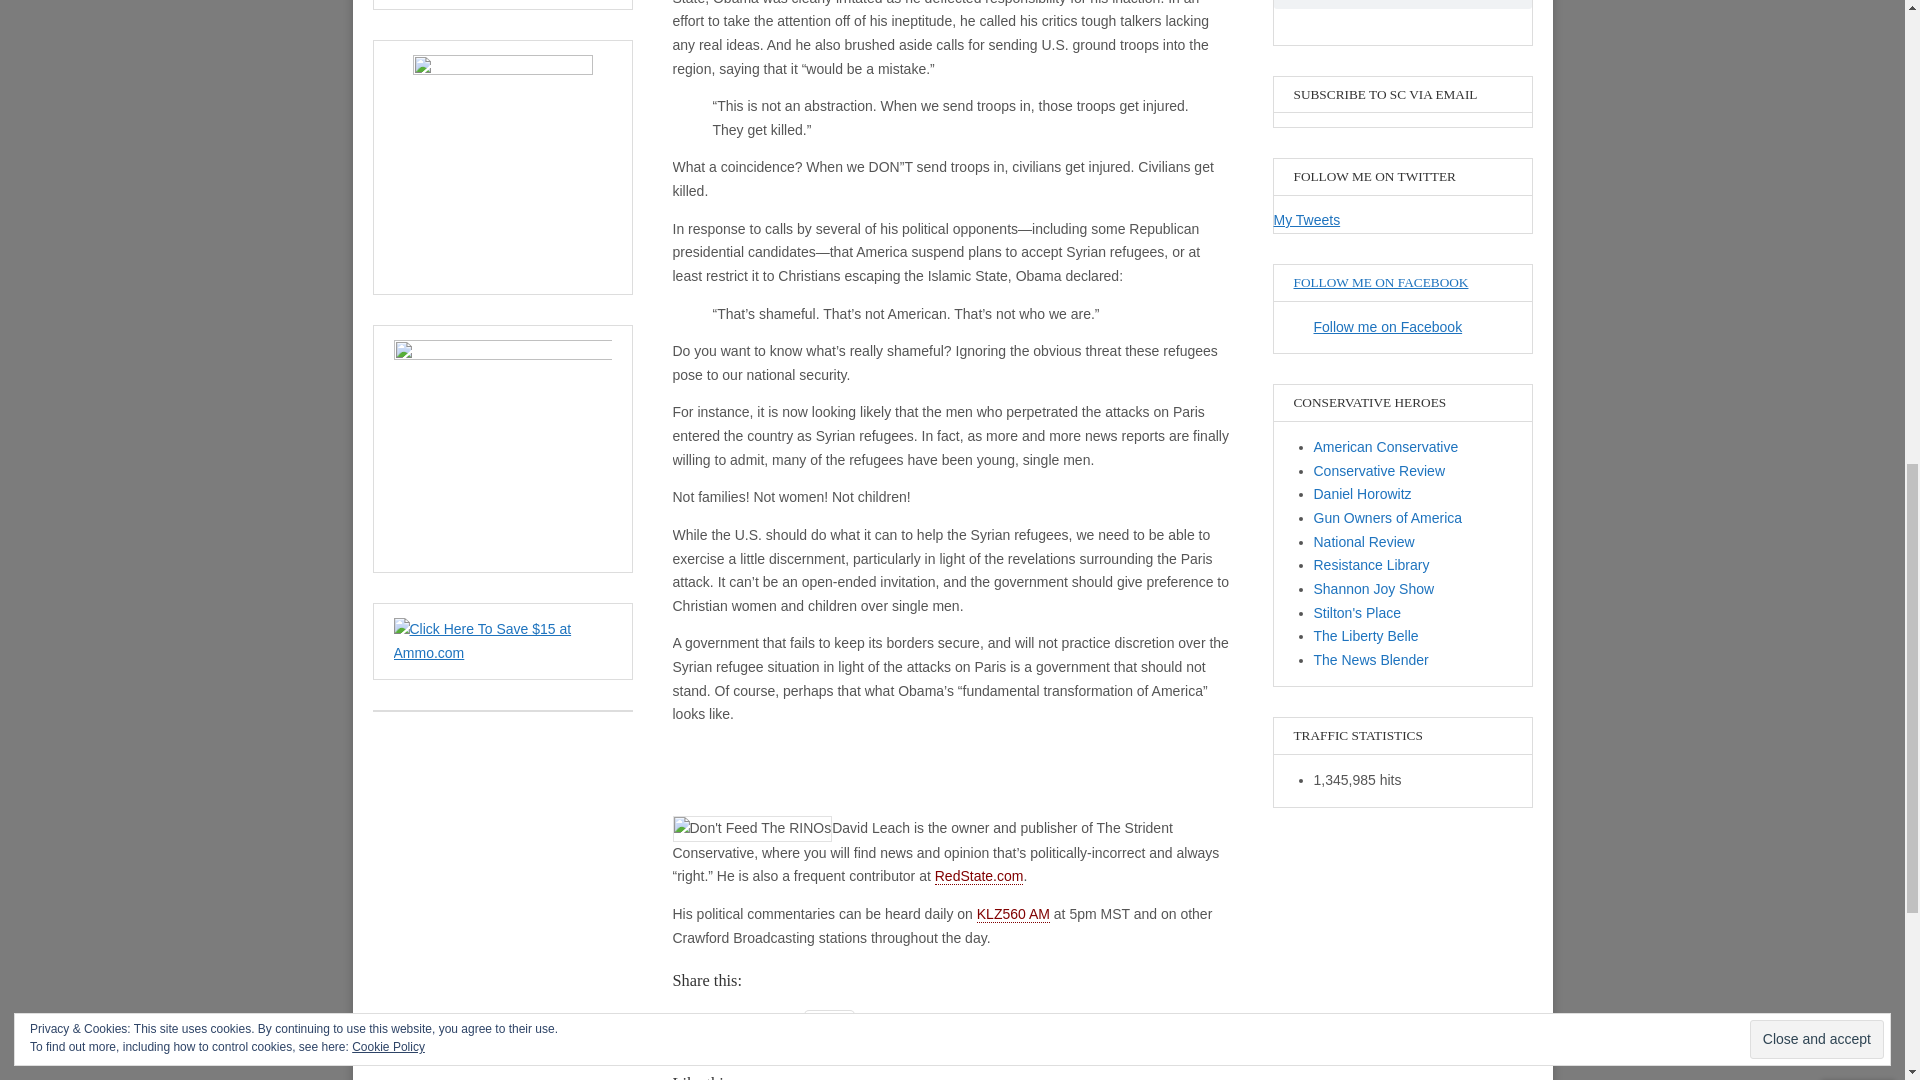 This screenshot has width=1920, height=1080. I want to click on Email Address, so click(1791, 221).